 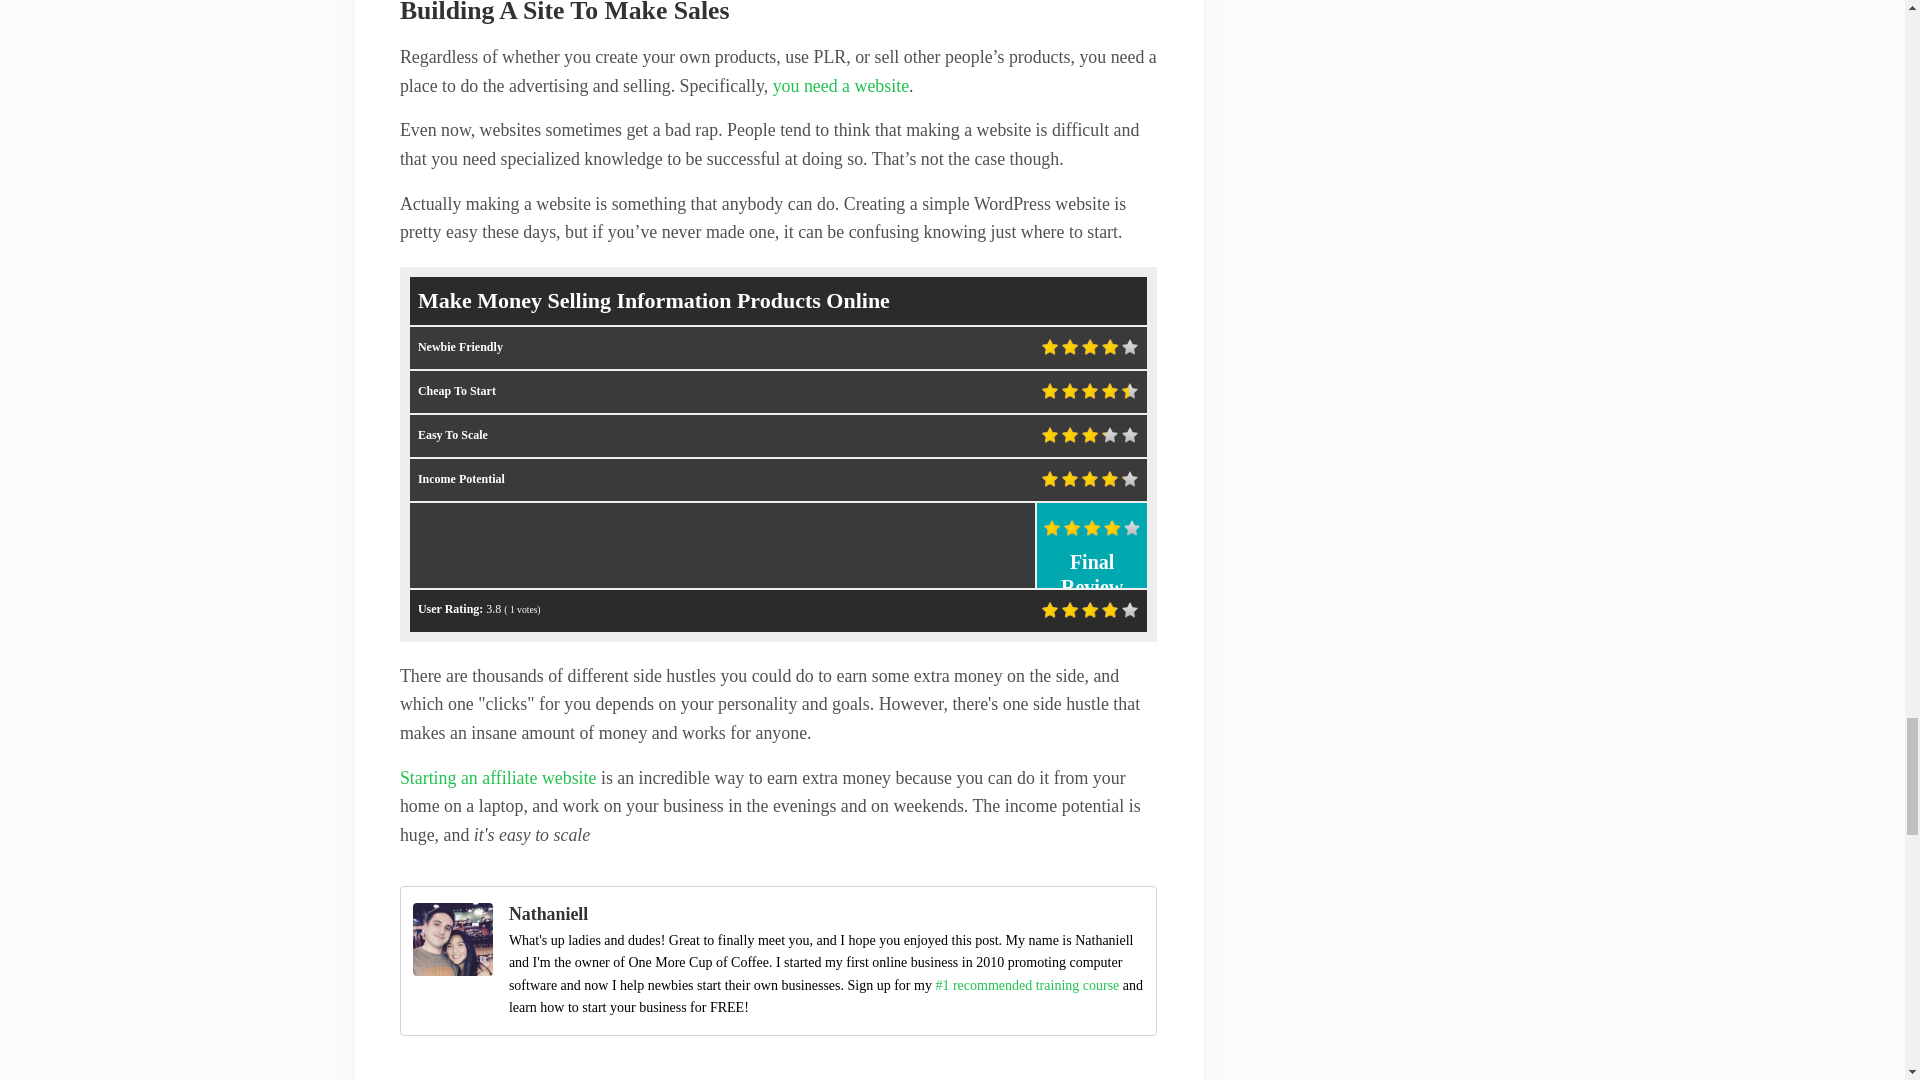 What do you see at coordinates (1091, 529) in the screenshot?
I see `Final Review` at bounding box center [1091, 529].